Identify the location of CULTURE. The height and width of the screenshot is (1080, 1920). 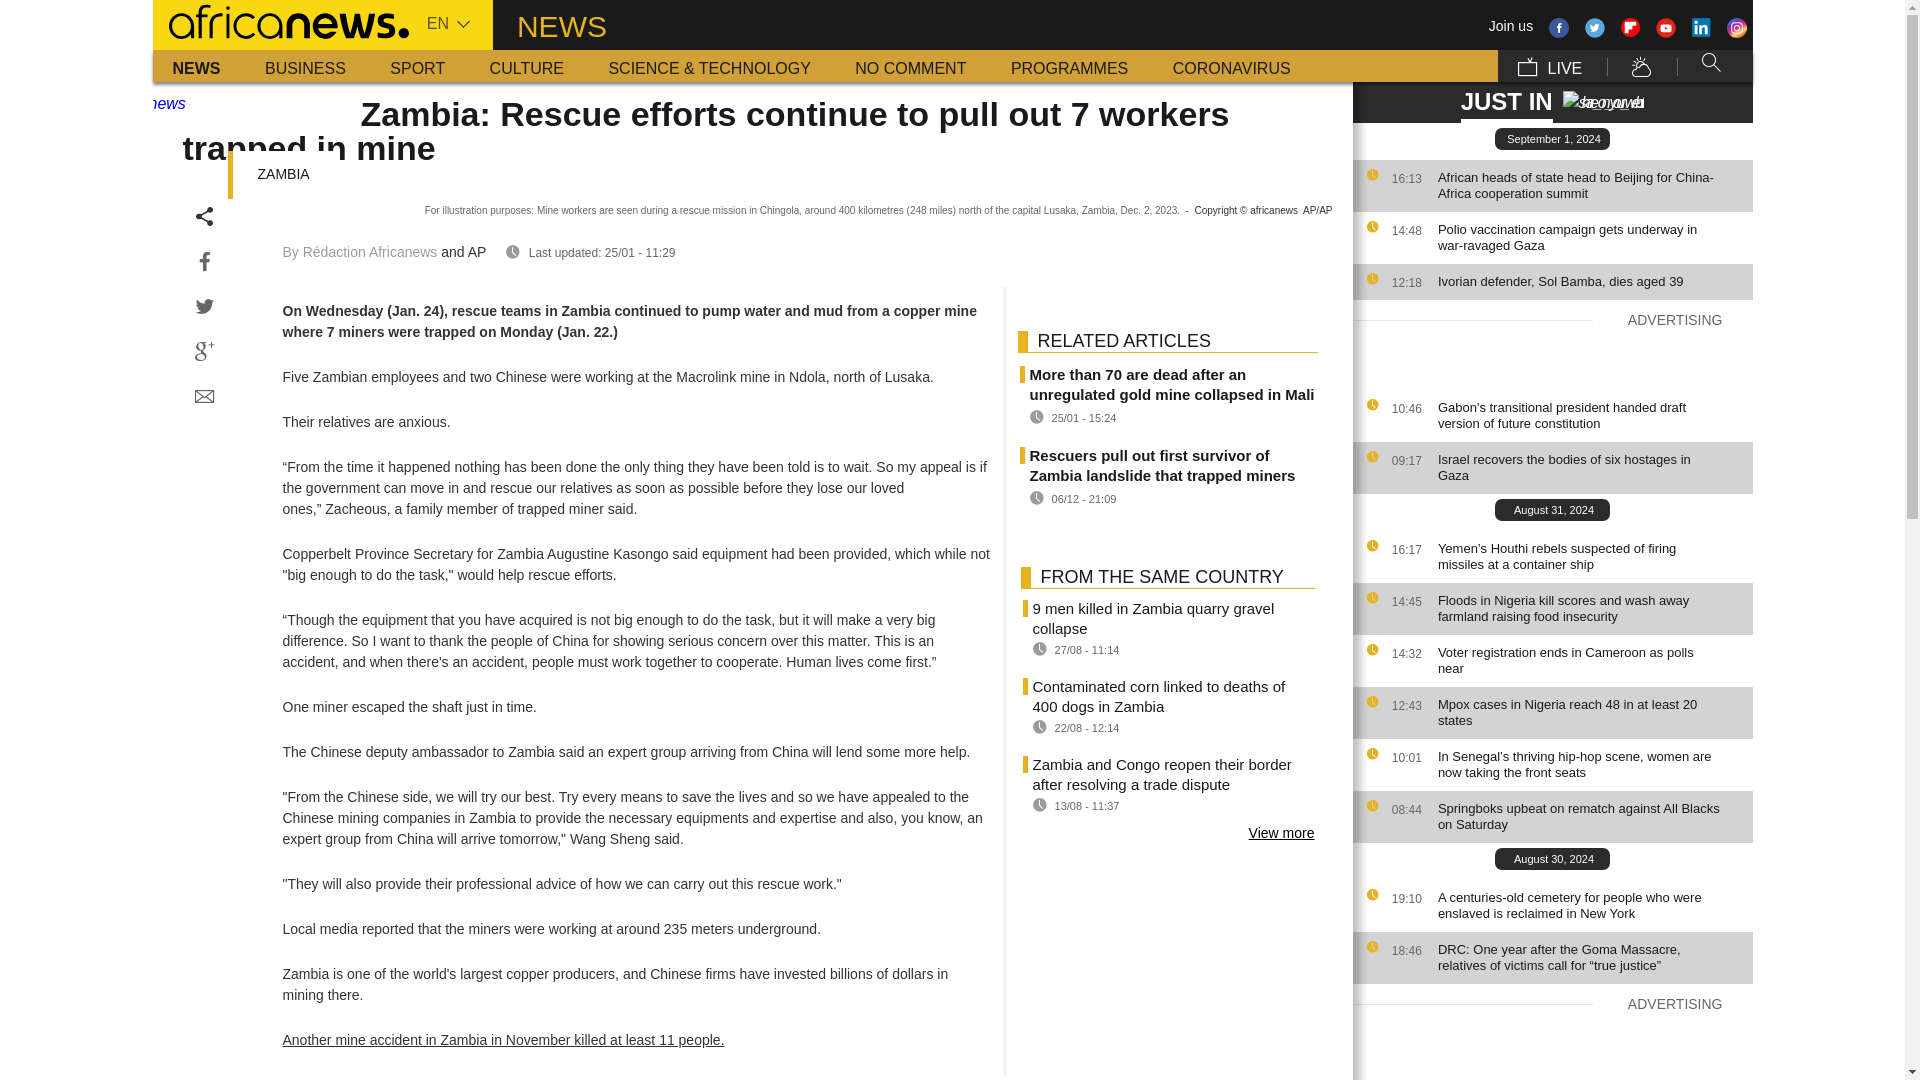
(526, 66).